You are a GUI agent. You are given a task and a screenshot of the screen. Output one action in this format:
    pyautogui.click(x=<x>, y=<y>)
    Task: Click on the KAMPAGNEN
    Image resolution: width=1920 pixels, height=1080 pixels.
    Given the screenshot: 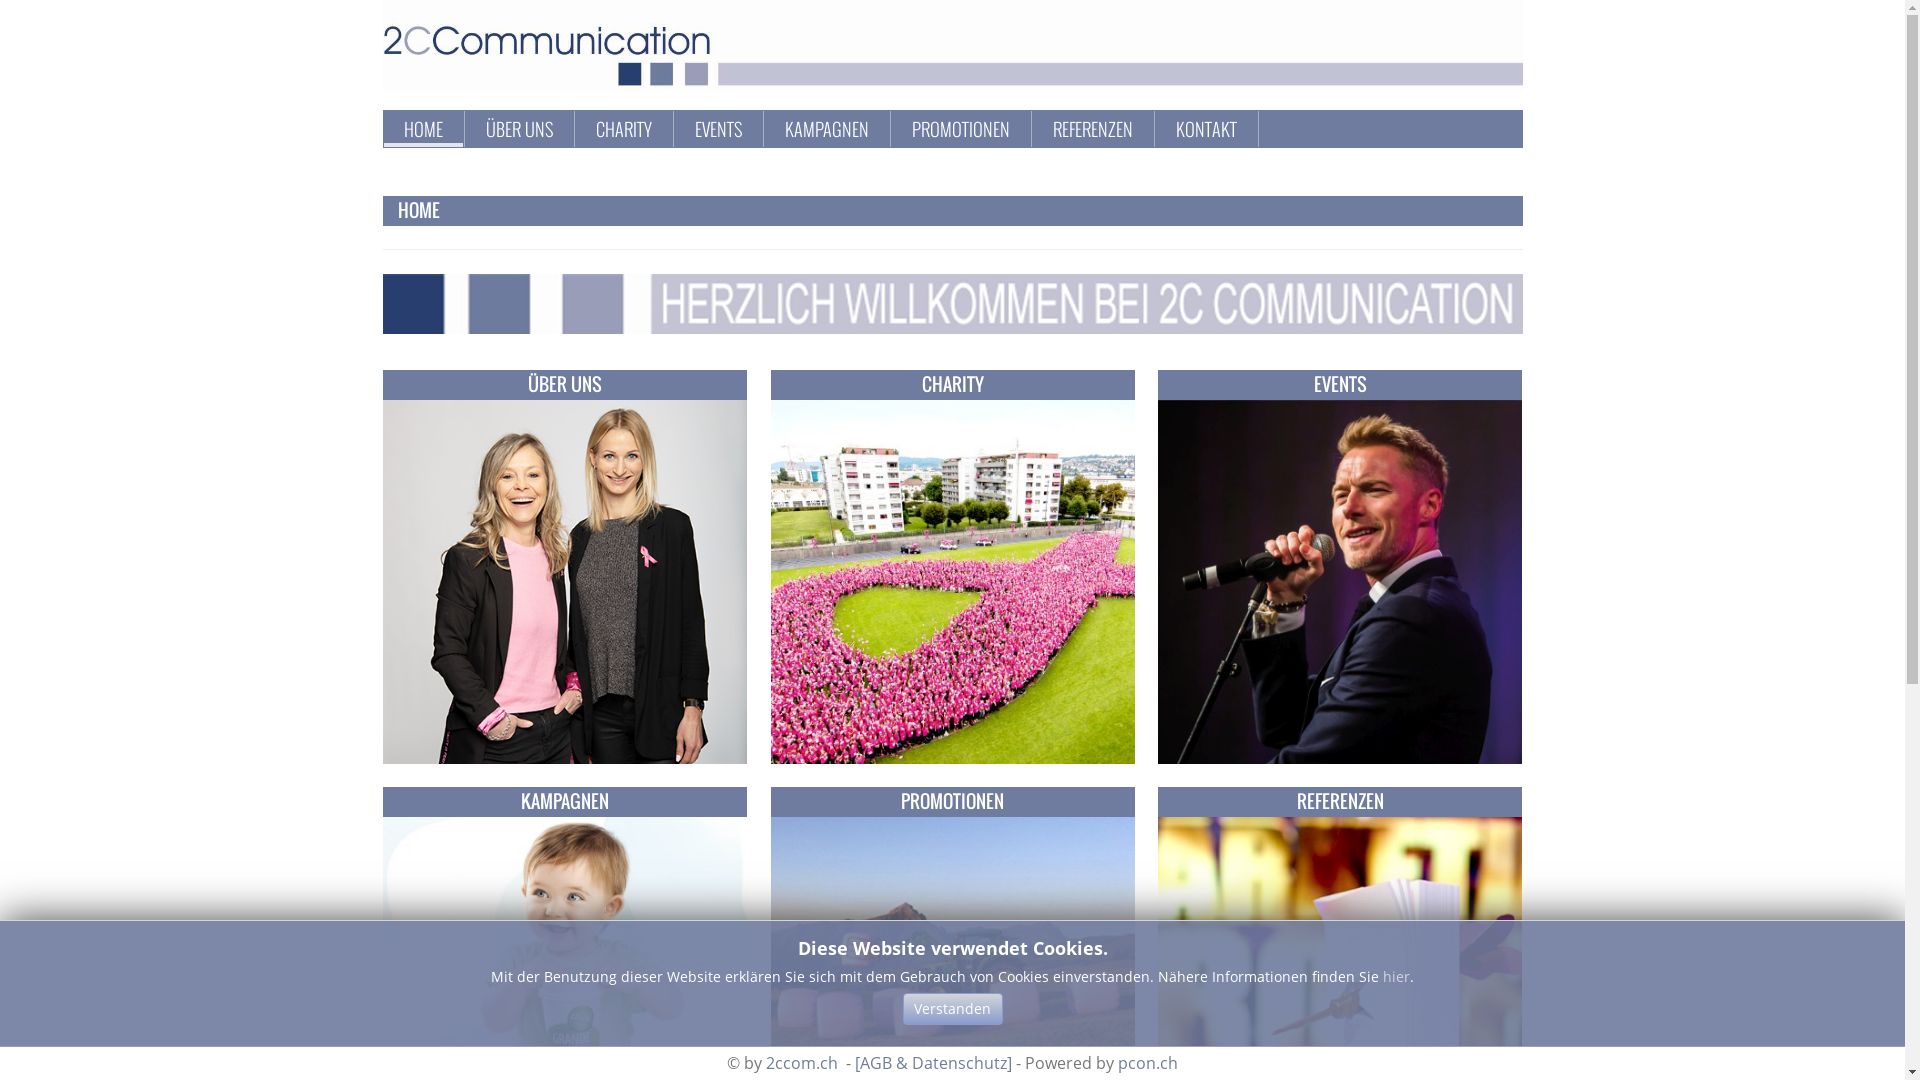 What is the action you would take?
    pyautogui.click(x=826, y=129)
    